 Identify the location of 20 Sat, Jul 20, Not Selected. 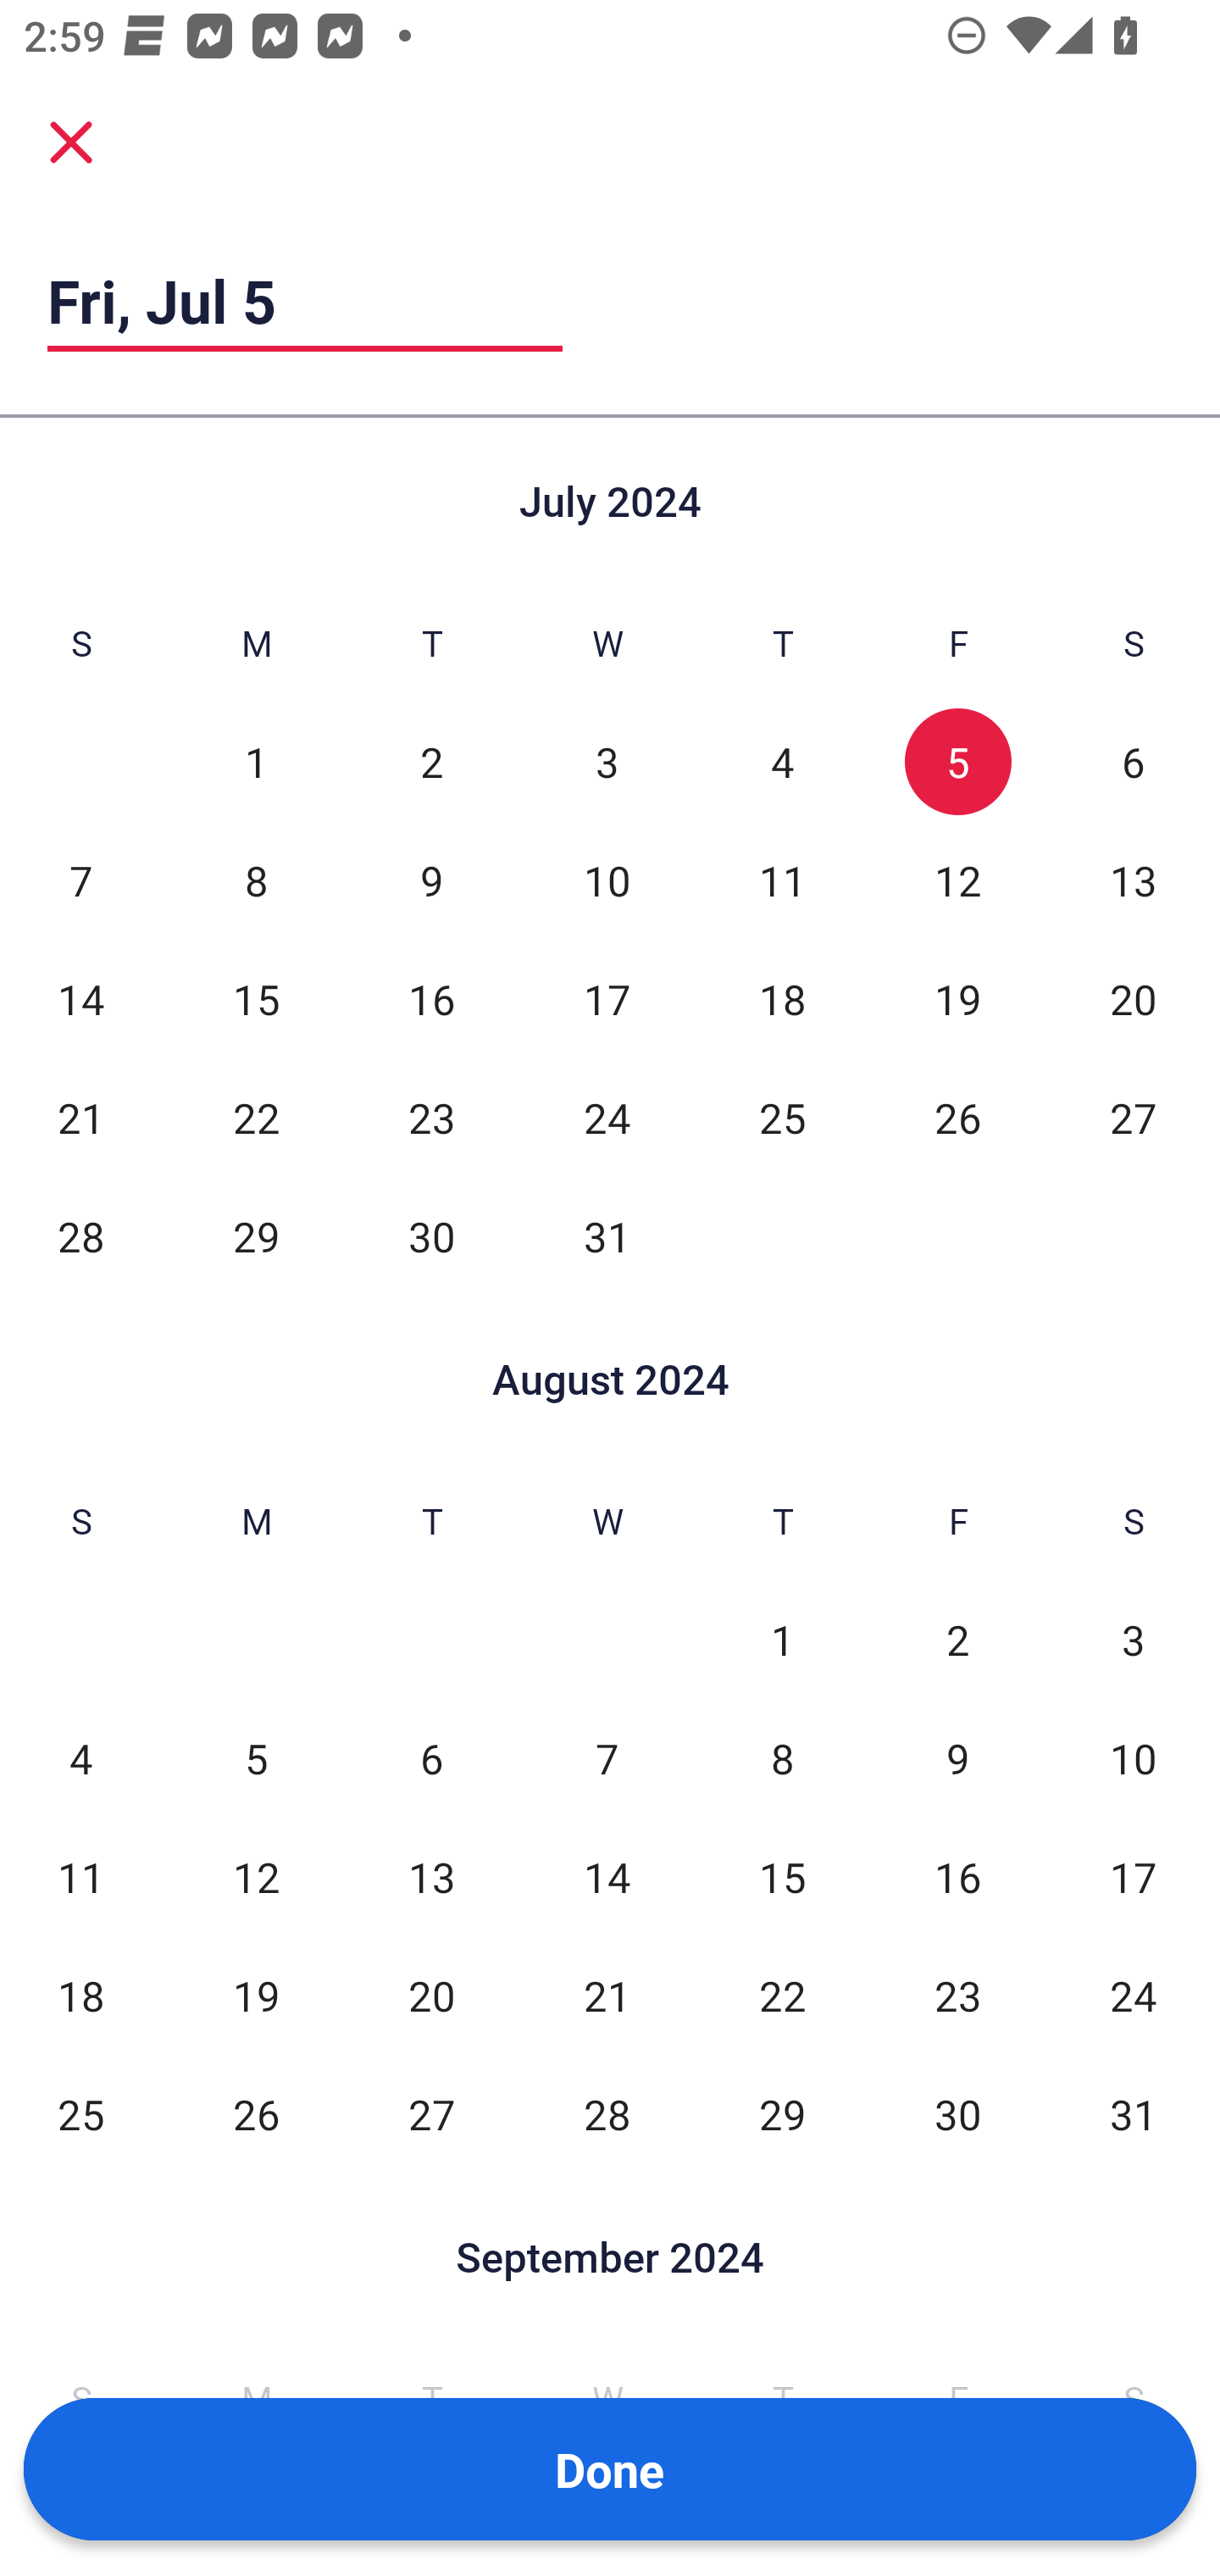
(1134, 999).